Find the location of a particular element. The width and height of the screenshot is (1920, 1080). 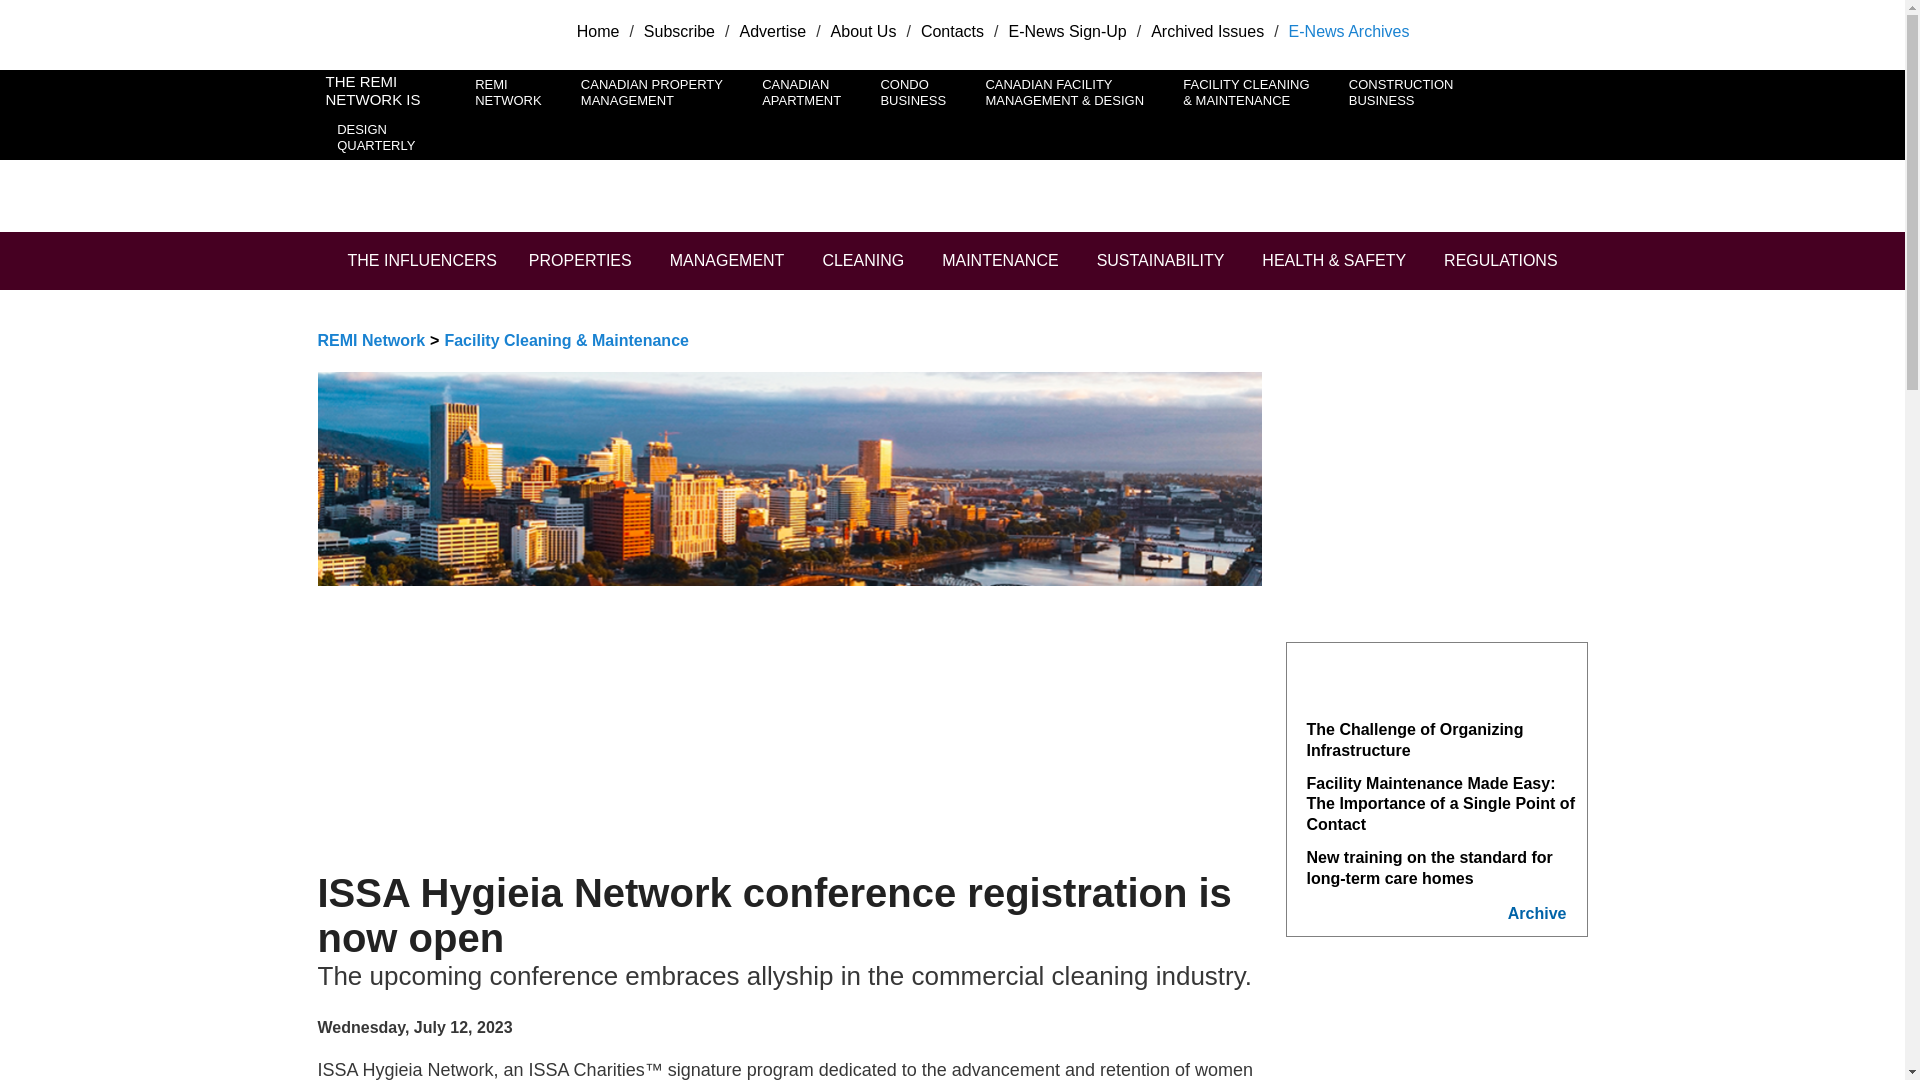

Follow Us on LinkedIn is located at coordinates (1562, 36).